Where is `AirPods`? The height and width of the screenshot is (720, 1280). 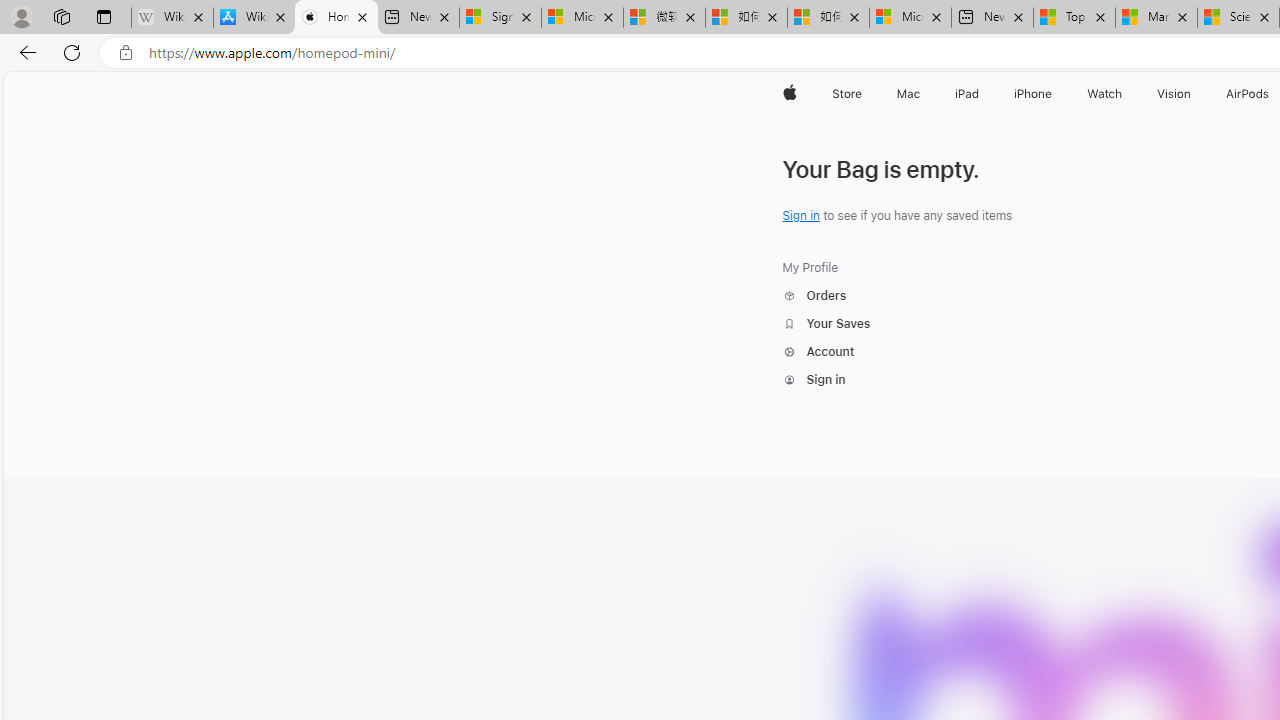
AirPods is located at coordinates (1248, 94).